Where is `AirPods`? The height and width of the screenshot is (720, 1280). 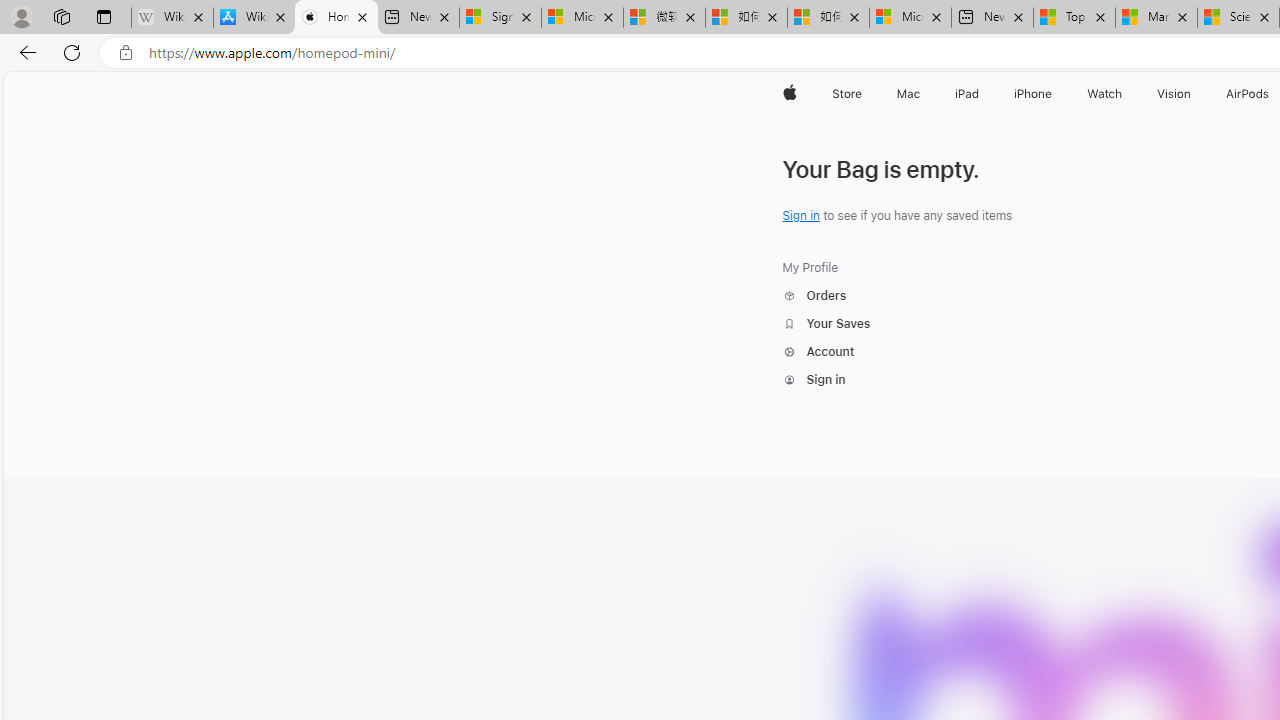
AirPods is located at coordinates (1248, 94).